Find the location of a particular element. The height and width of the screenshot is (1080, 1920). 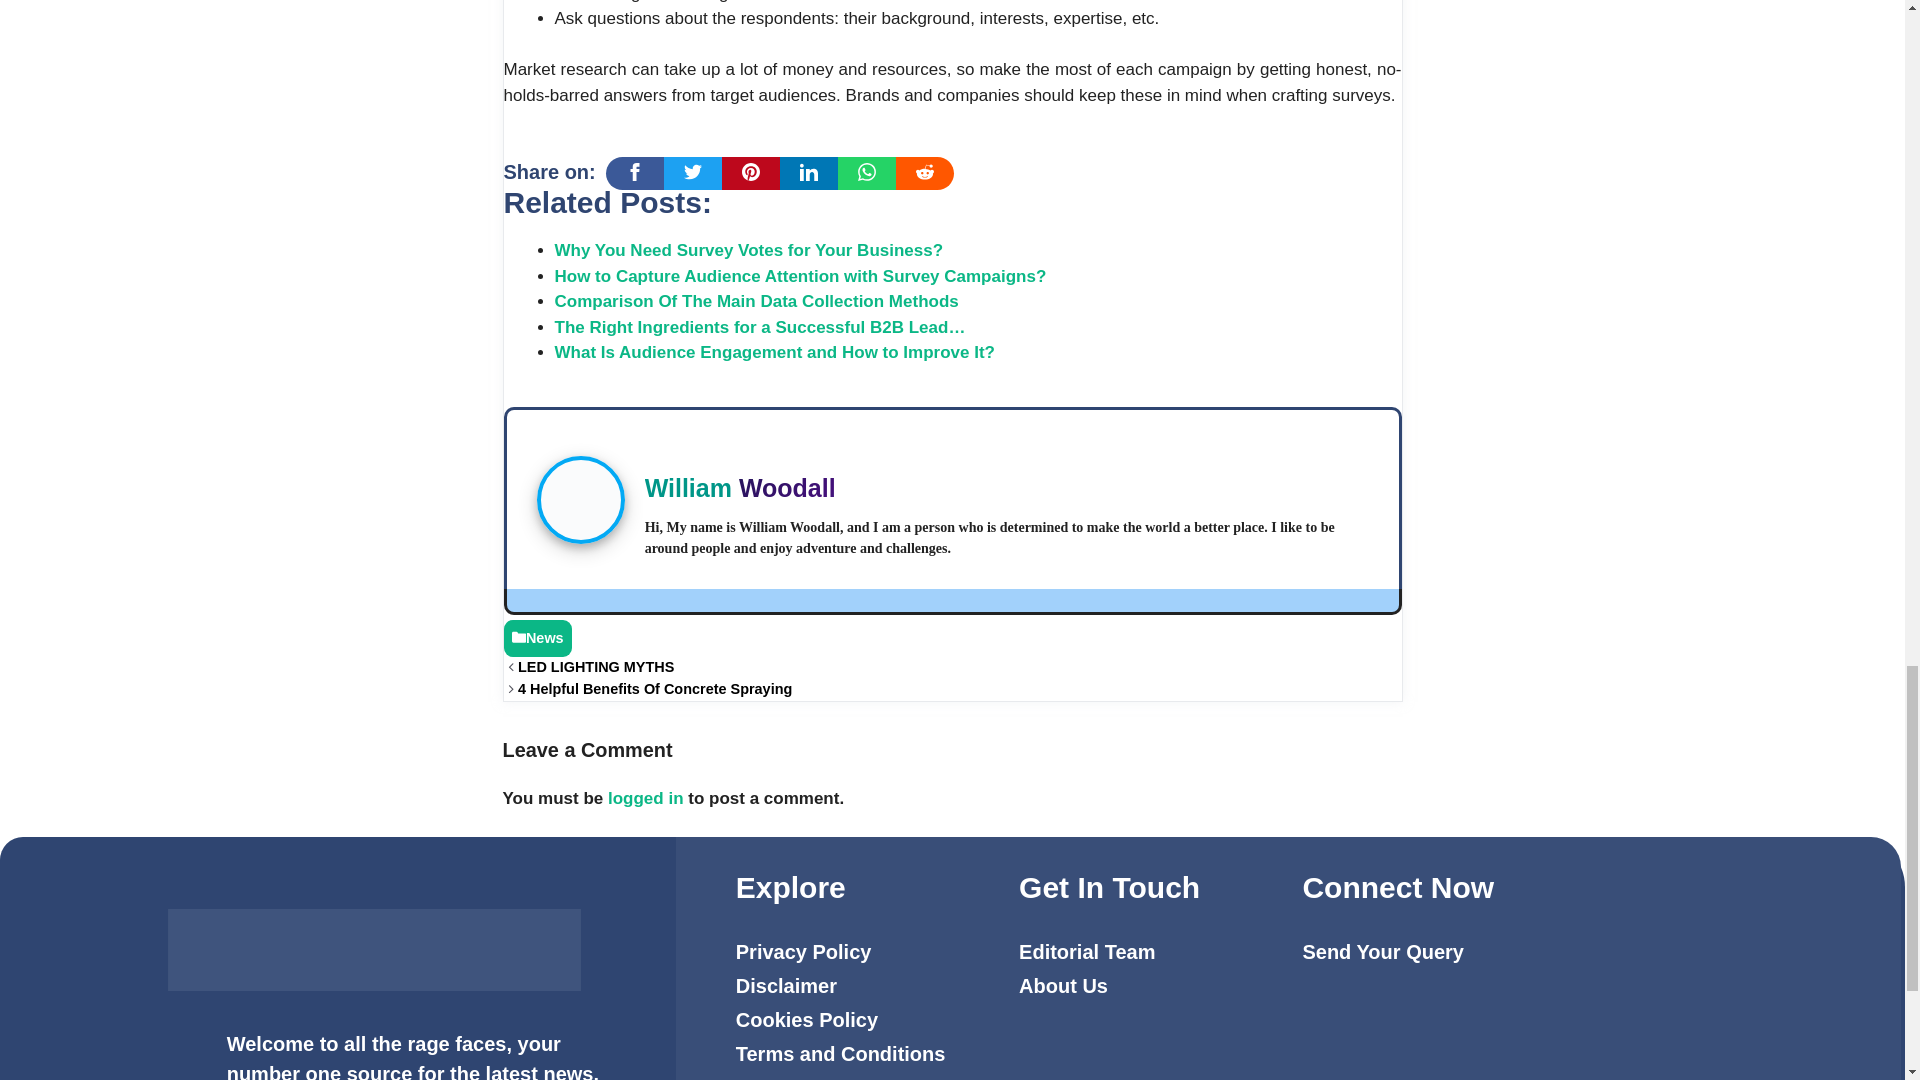

4 Helpful Benefits Of Concrete Spraying  is located at coordinates (657, 688).